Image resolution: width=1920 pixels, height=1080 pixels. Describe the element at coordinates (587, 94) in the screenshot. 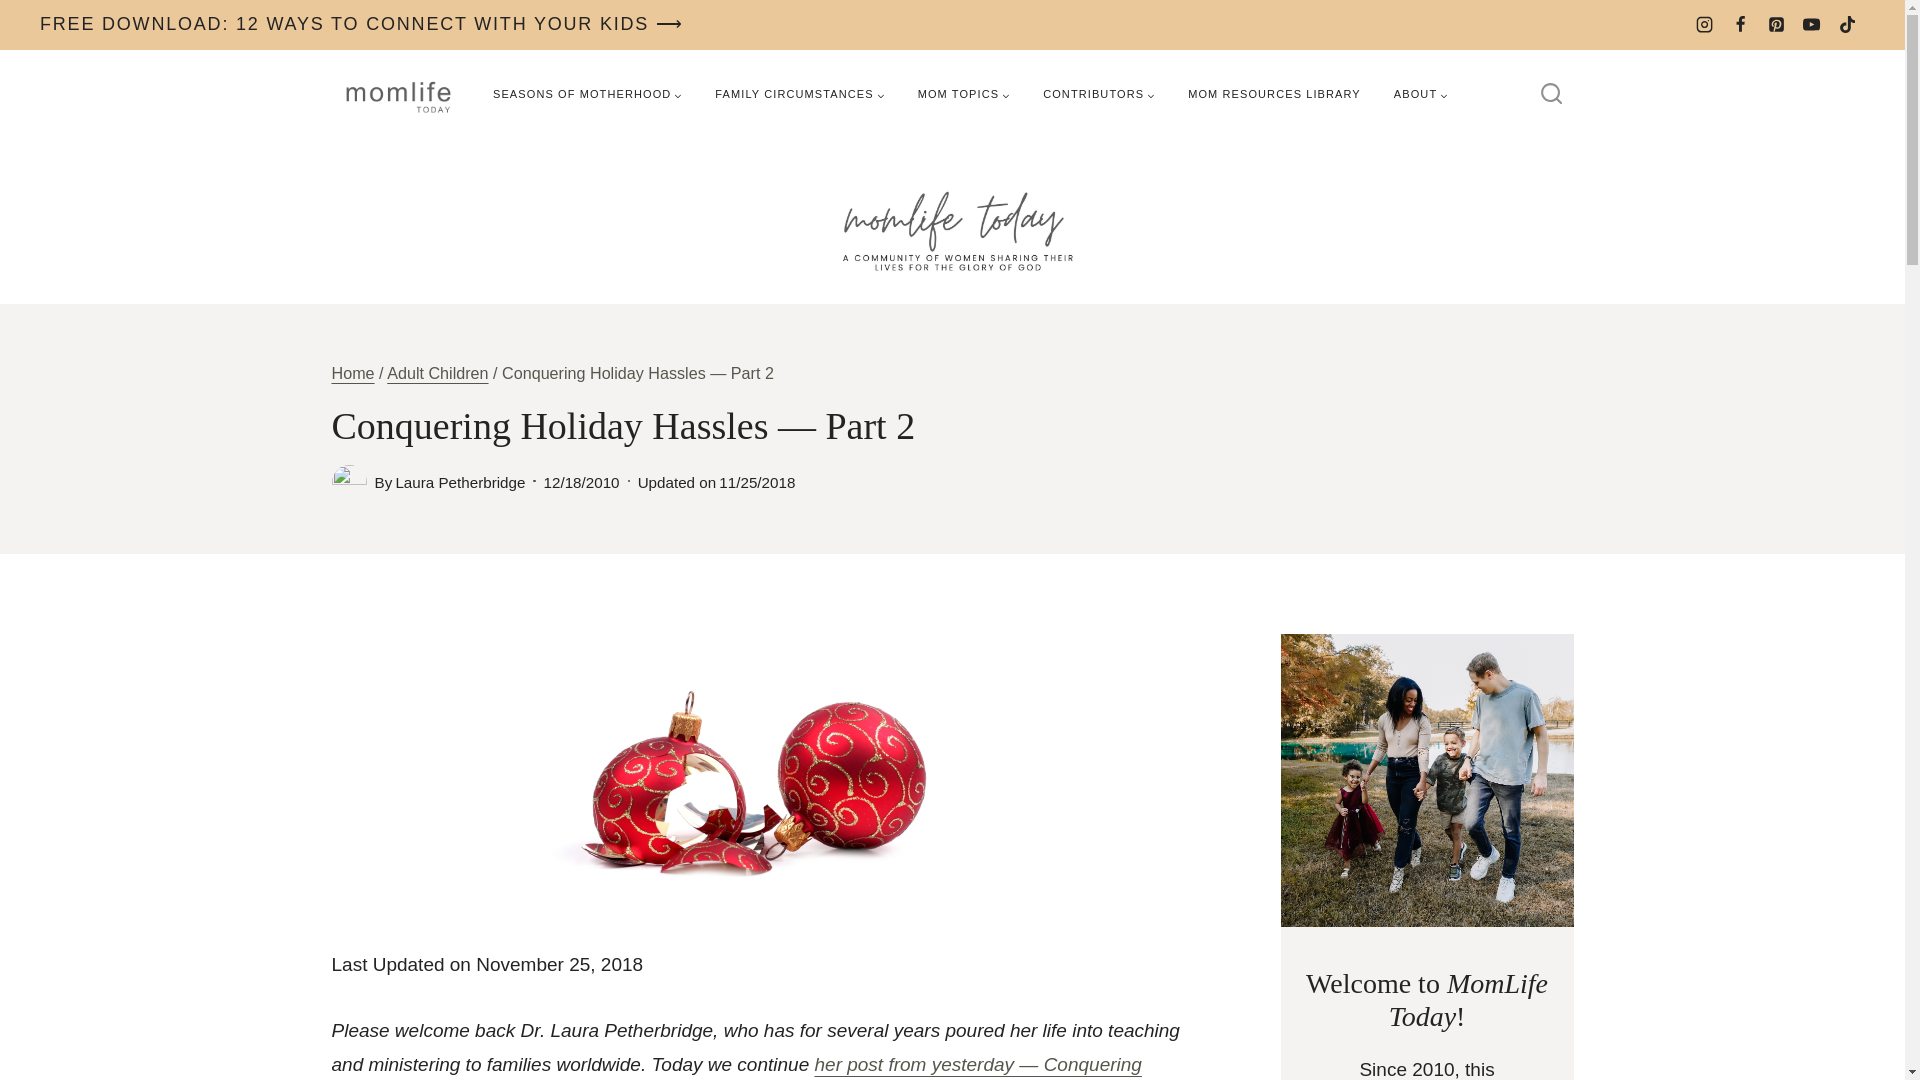

I see `SEASONS OF MOTHERHOOD` at that location.